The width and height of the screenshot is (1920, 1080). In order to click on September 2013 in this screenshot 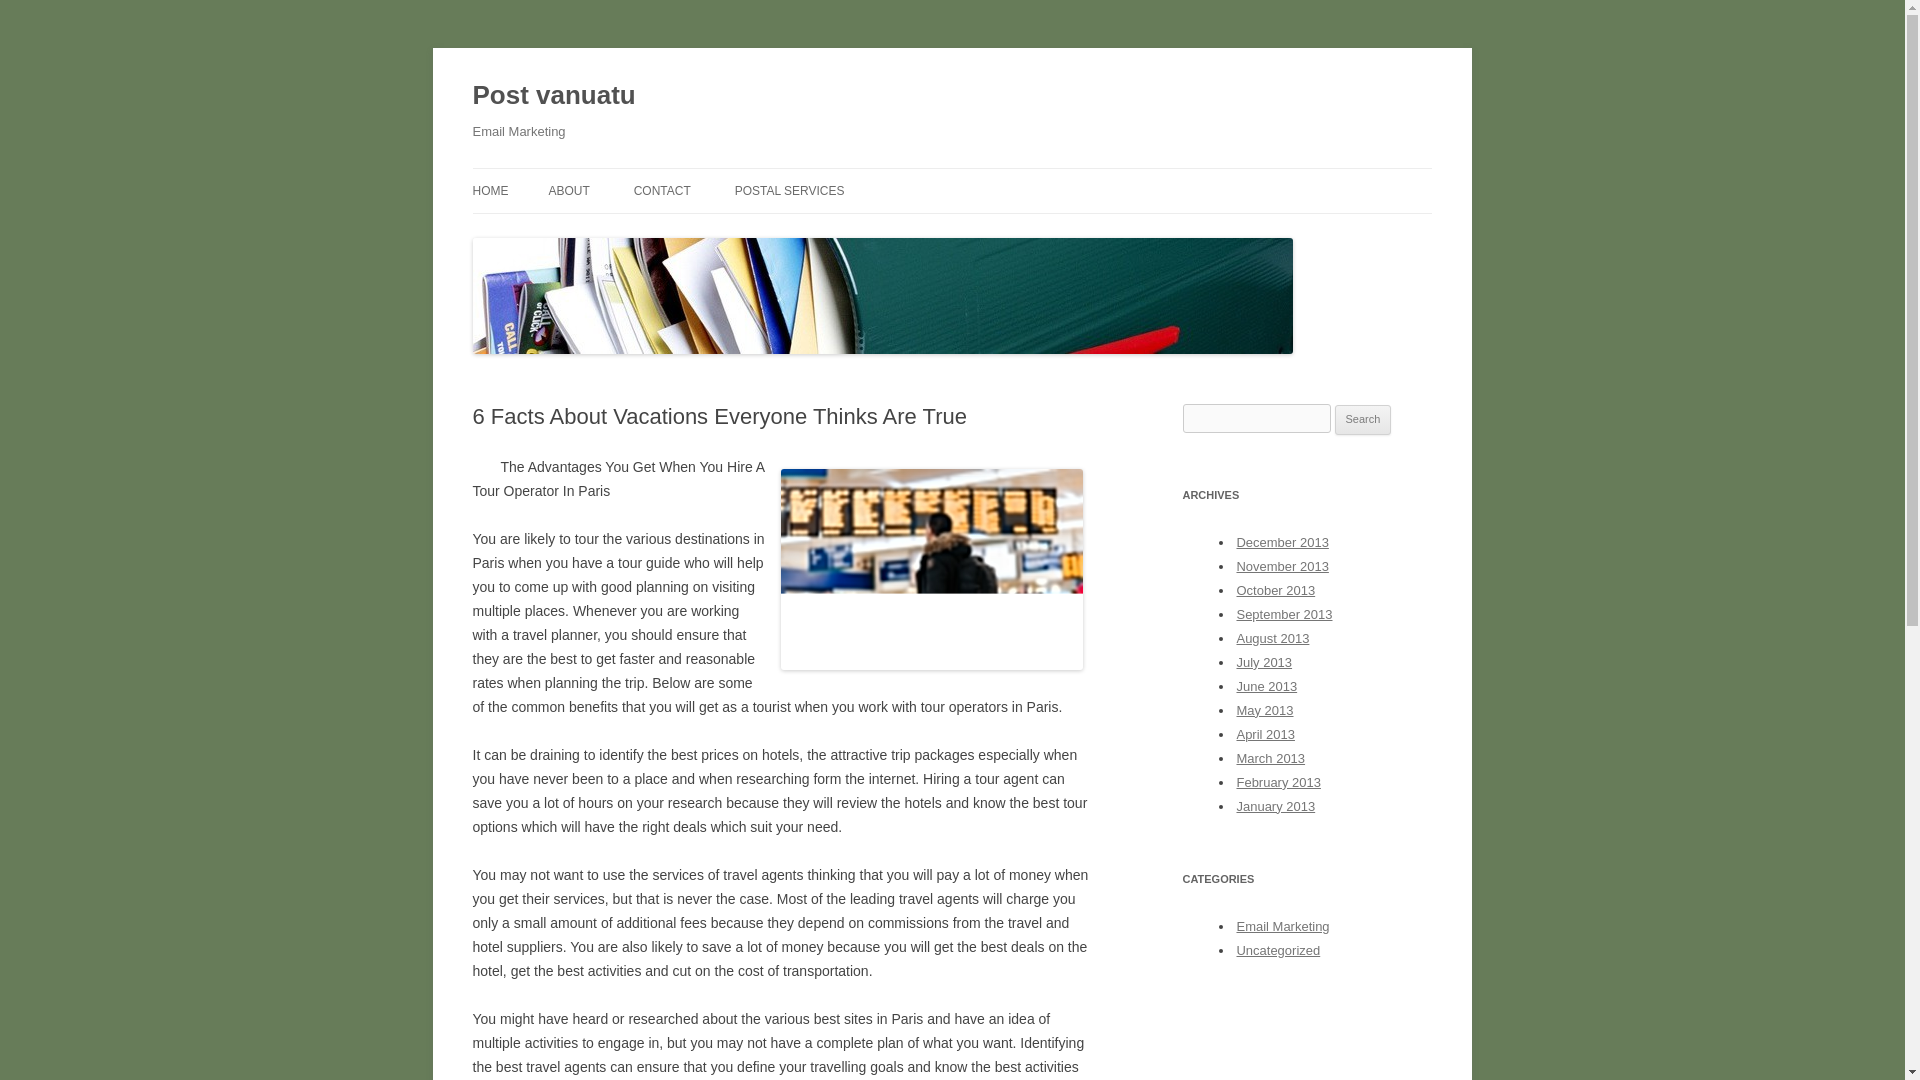, I will do `click(1284, 614)`.